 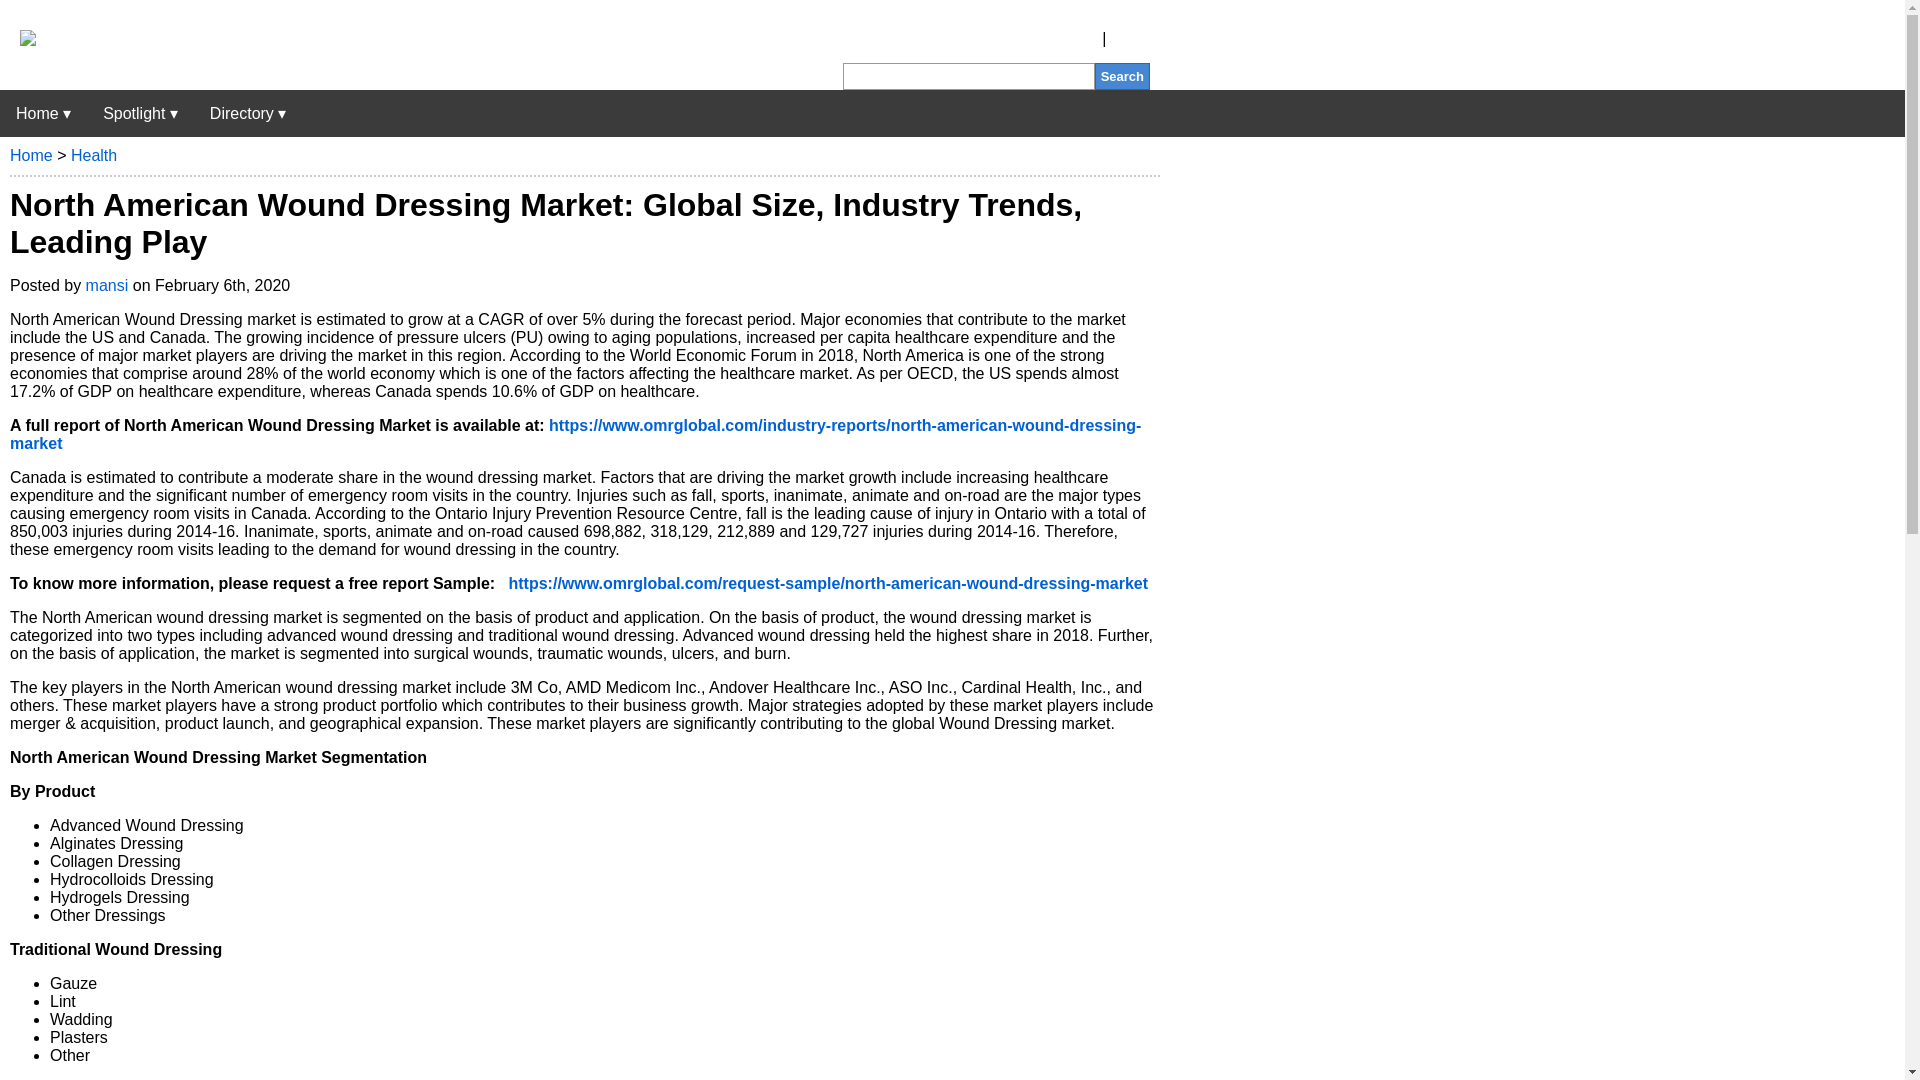 I want to click on Login, so click(x=1130, y=38).